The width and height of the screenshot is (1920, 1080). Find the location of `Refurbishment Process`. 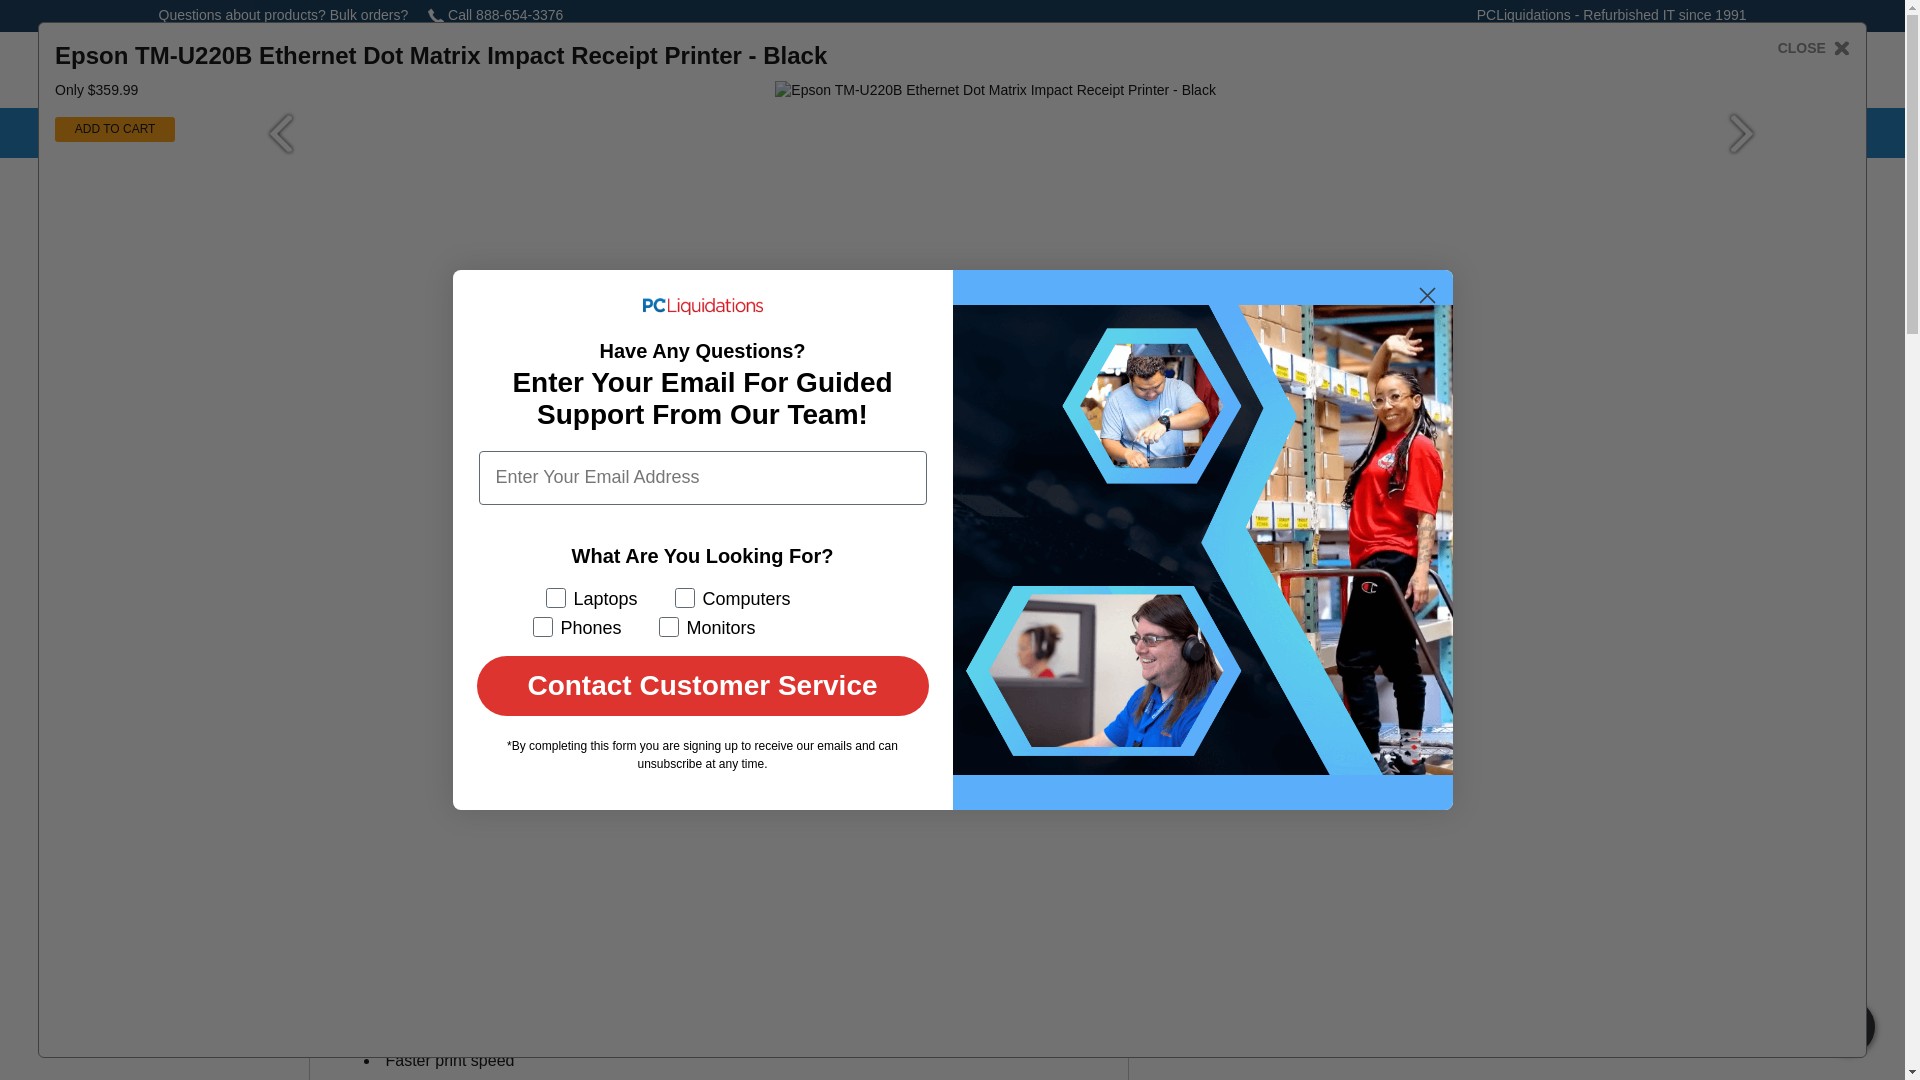

Refurbishment Process is located at coordinates (1070, 134).